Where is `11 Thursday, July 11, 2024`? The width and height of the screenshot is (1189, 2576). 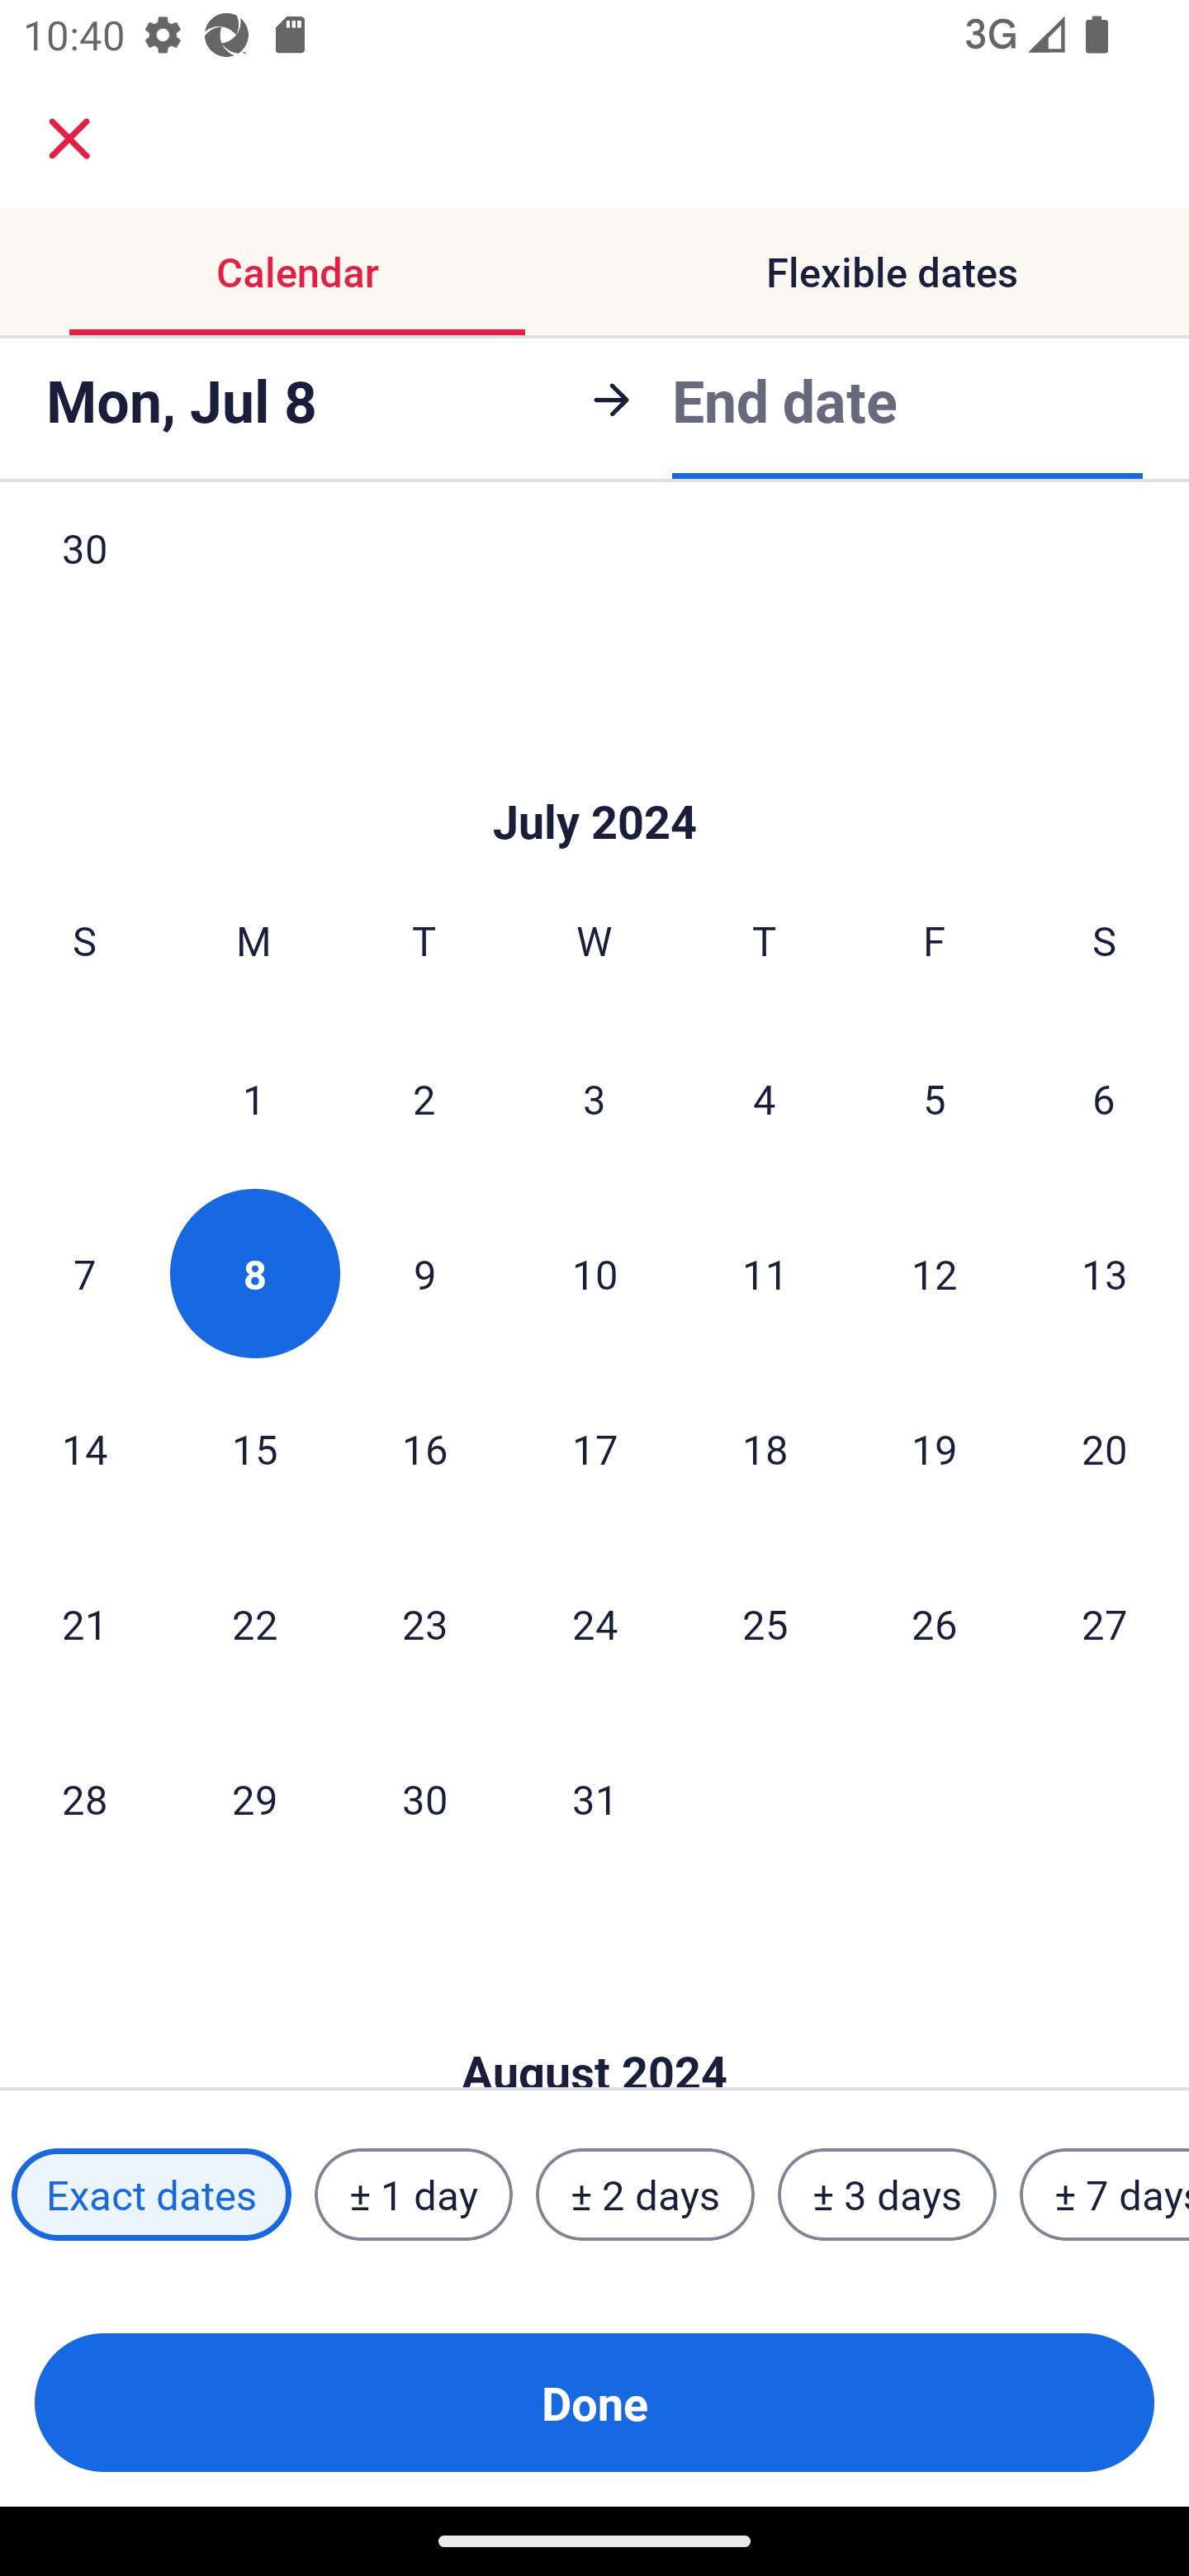
11 Thursday, July 11, 2024 is located at coordinates (765, 1273).